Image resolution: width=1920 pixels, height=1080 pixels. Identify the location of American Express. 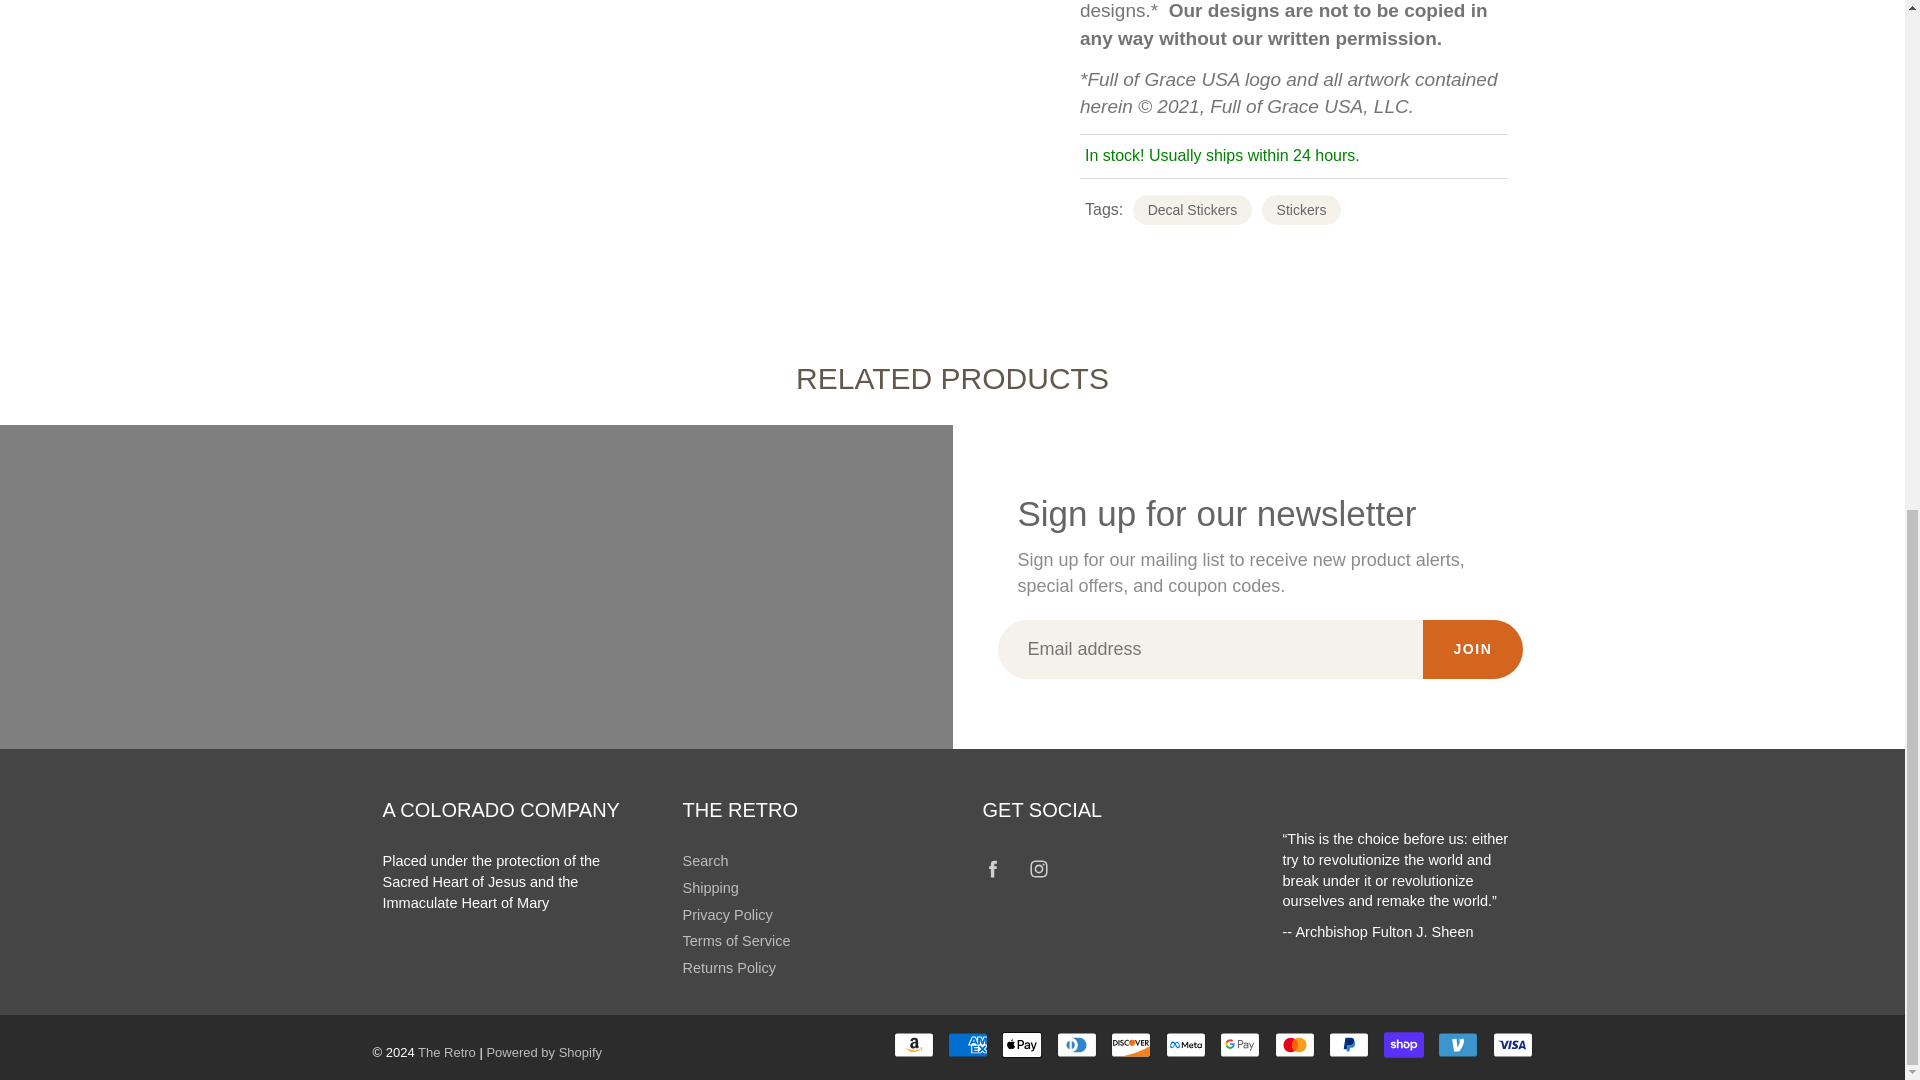
(968, 1044).